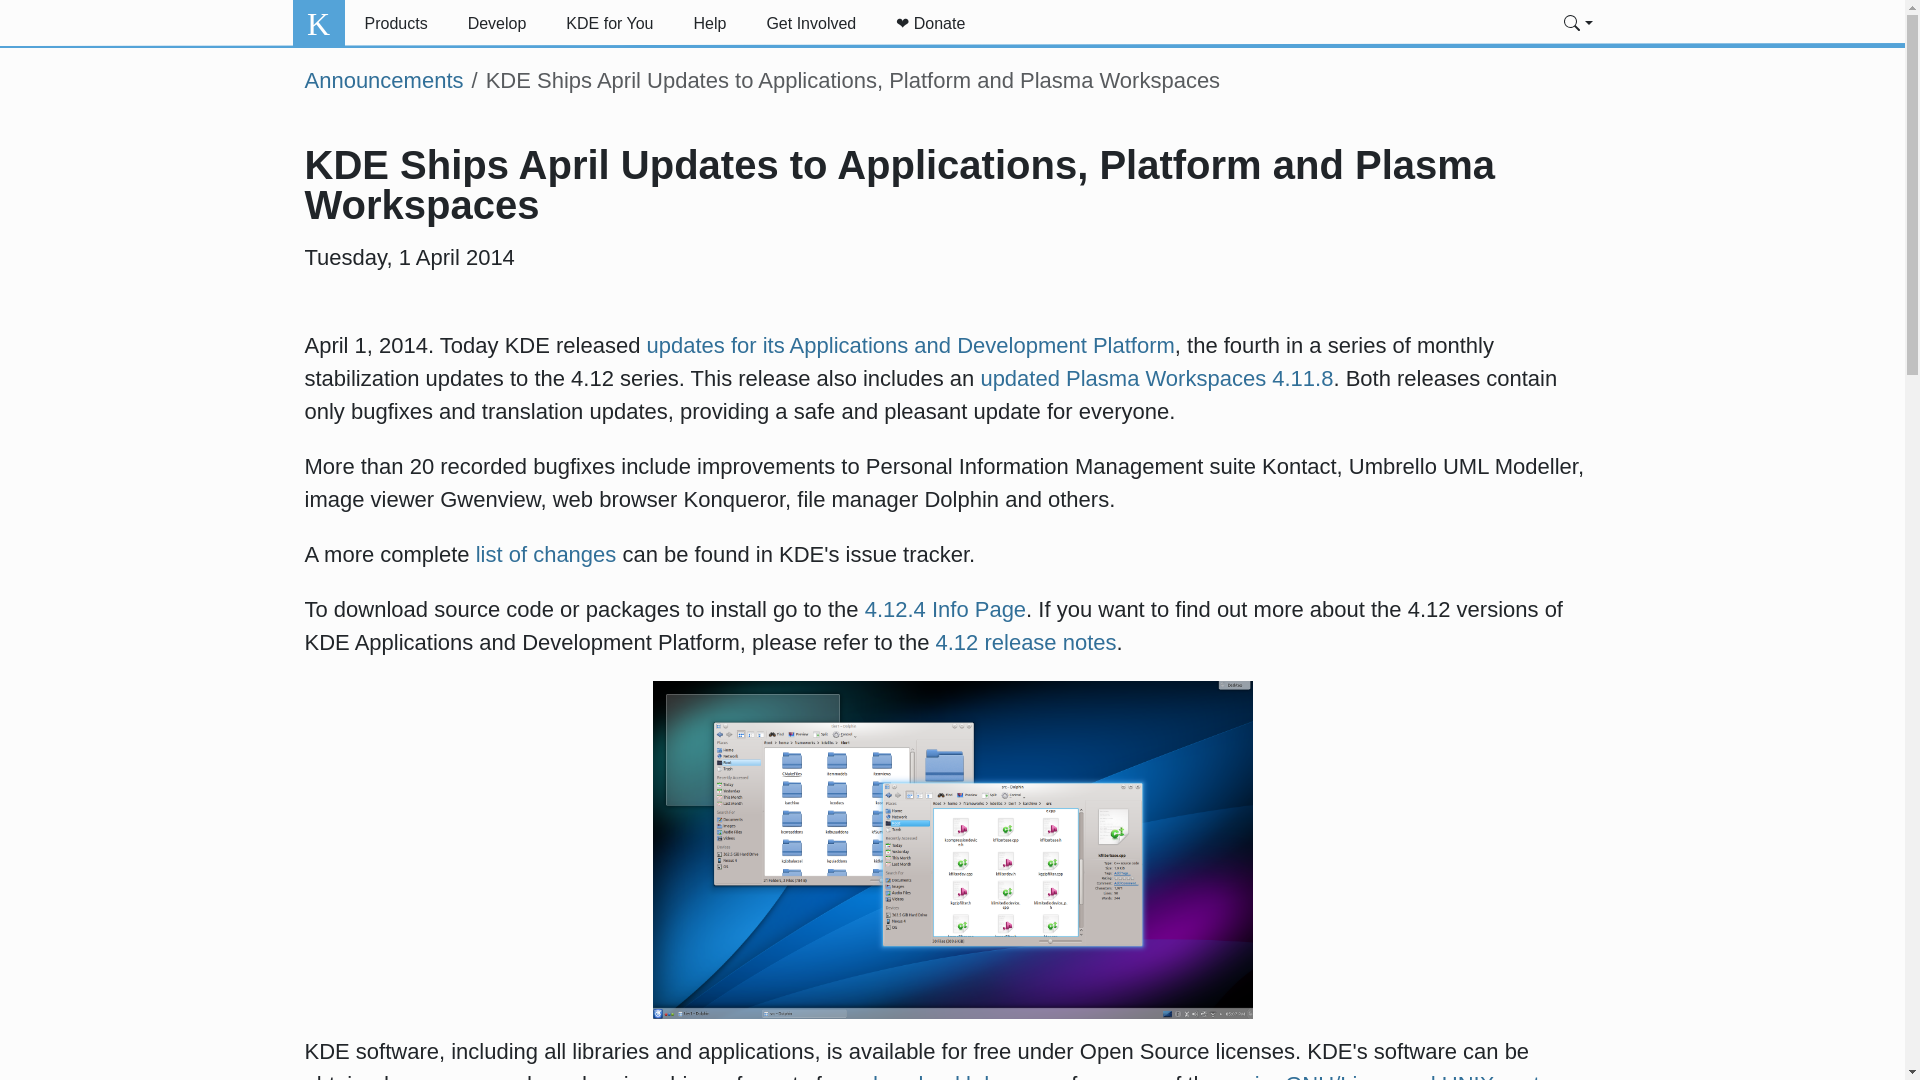  What do you see at coordinates (1026, 642) in the screenshot?
I see `4.12 release notes` at bounding box center [1026, 642].